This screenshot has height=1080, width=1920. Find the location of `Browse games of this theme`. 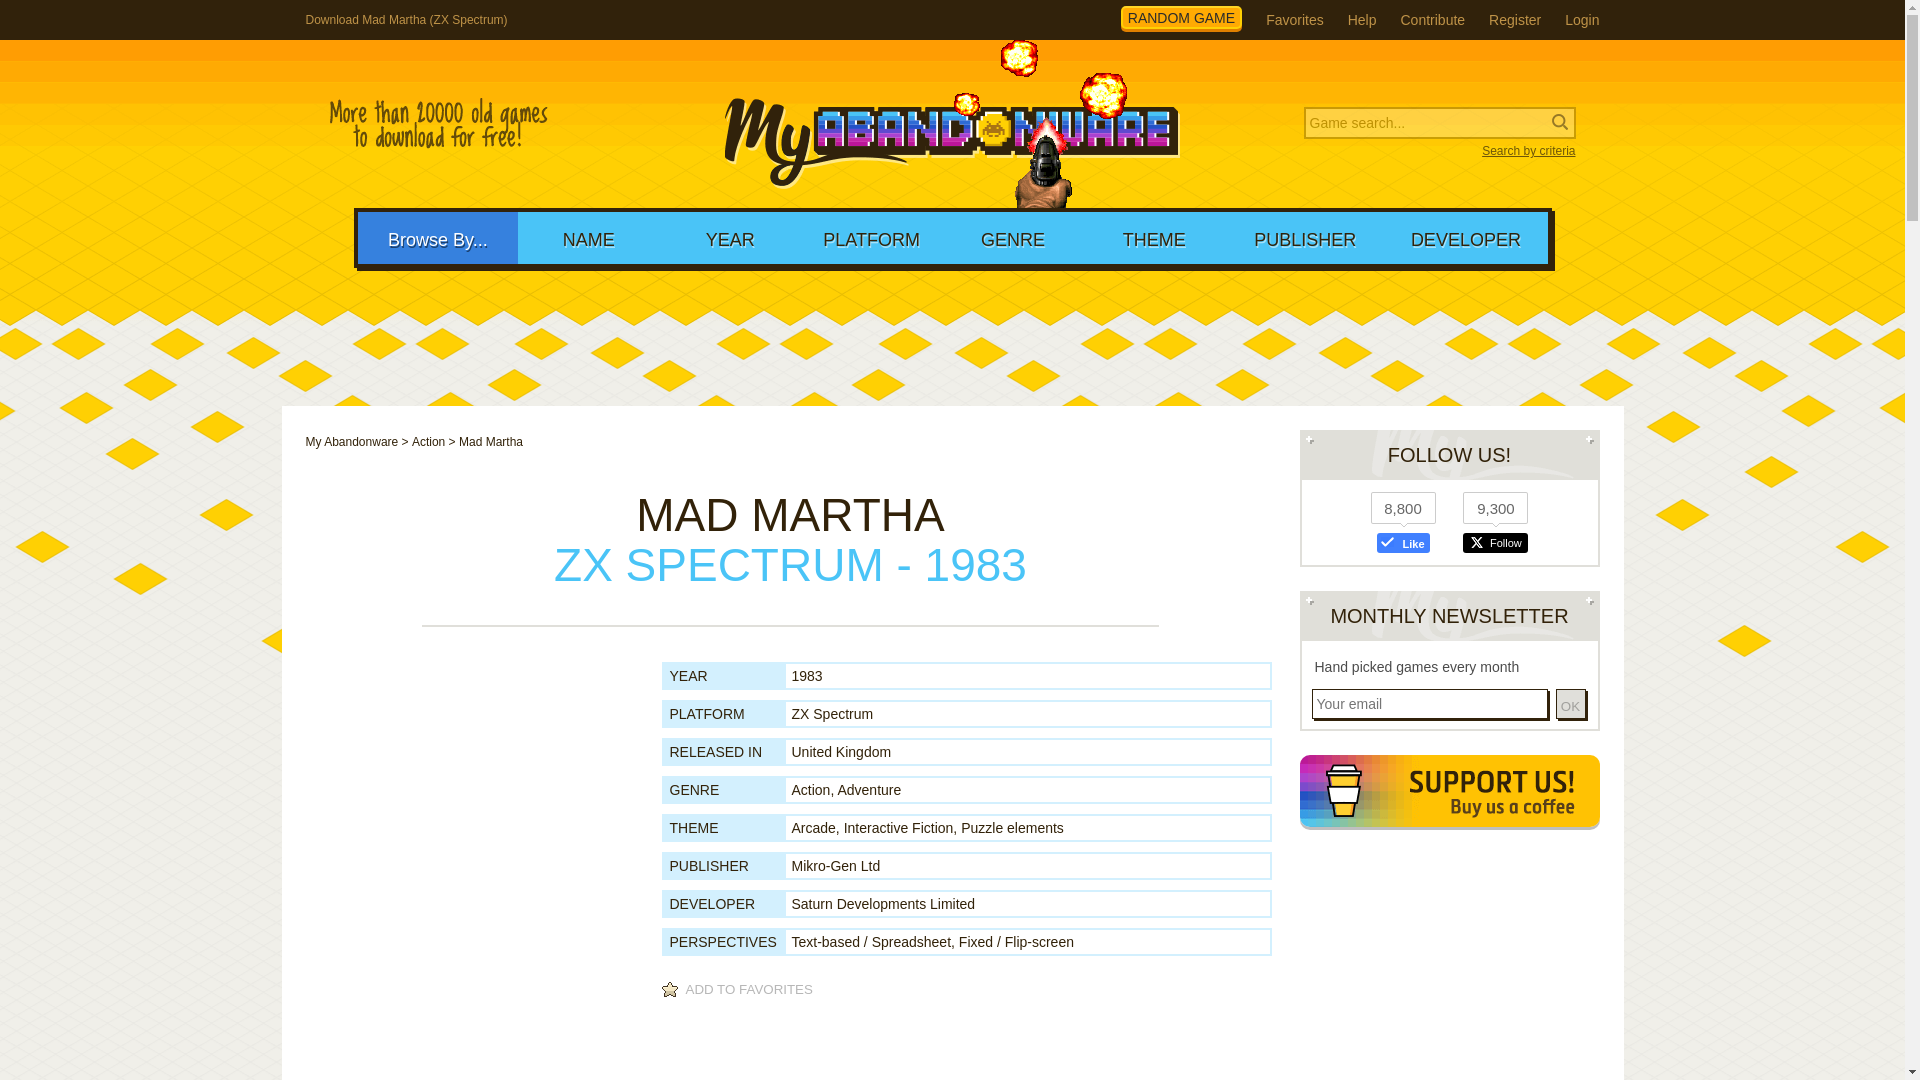

Browse games of this theme is located at coordinates (1012, 827).